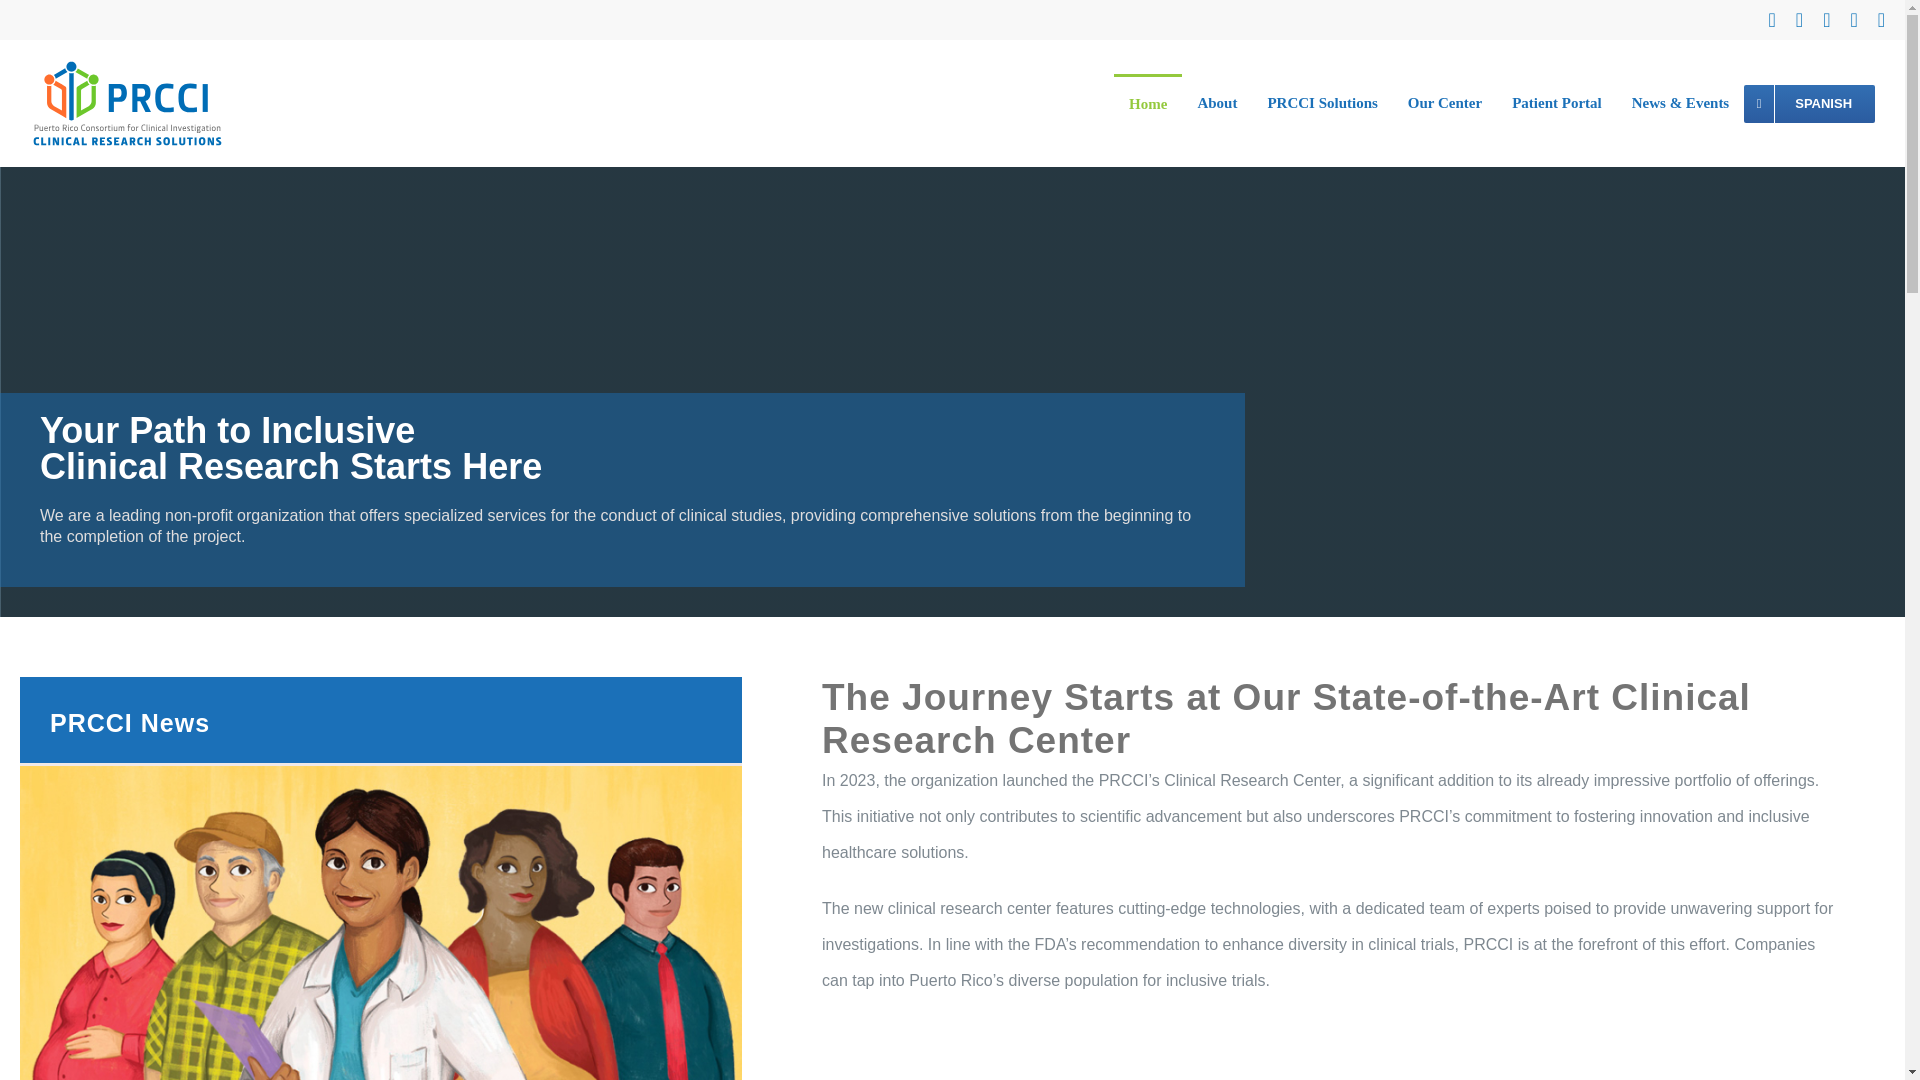 The image size is (1920, 1080). I want to click on Home, so click(1148, 104).